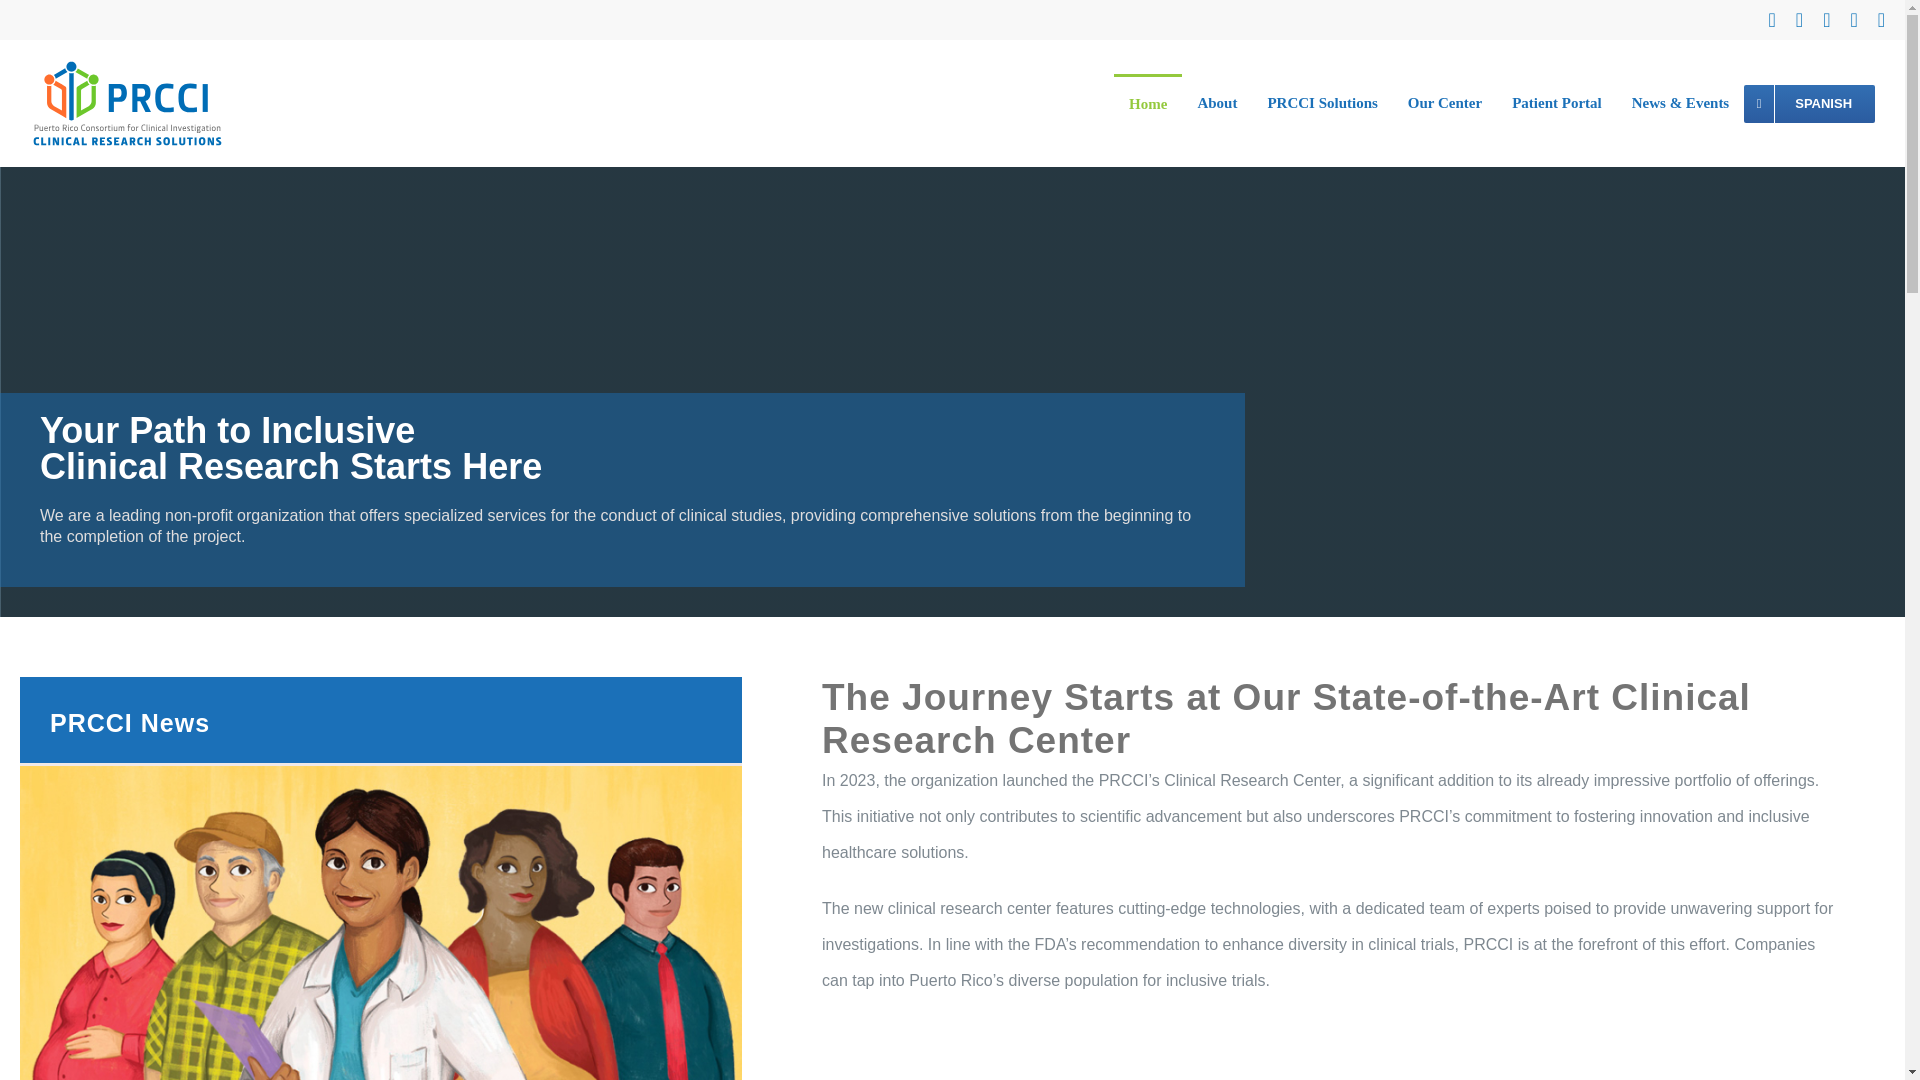 The image size is (1920, 1080). I want to click on Home, so click(1148, 104).